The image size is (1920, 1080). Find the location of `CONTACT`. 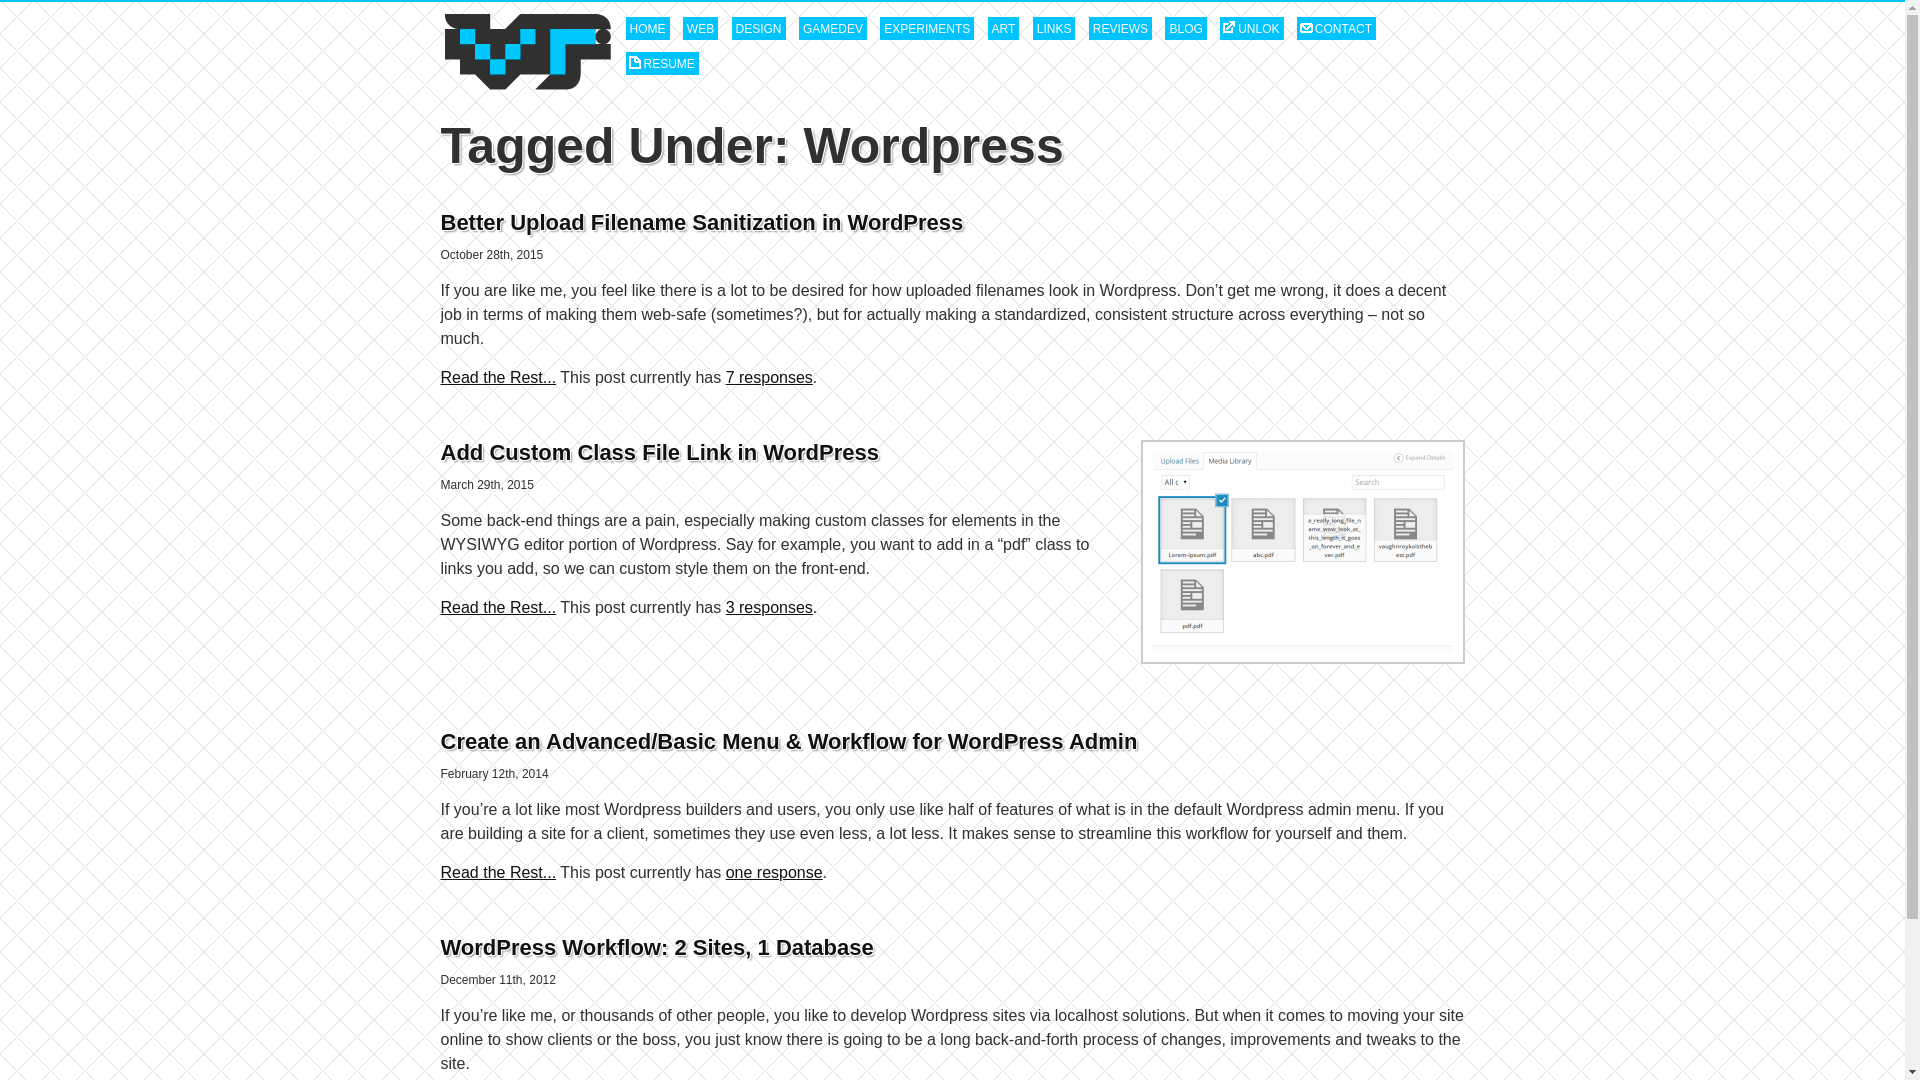

CONTACT is located at coordinates (1336, 28).